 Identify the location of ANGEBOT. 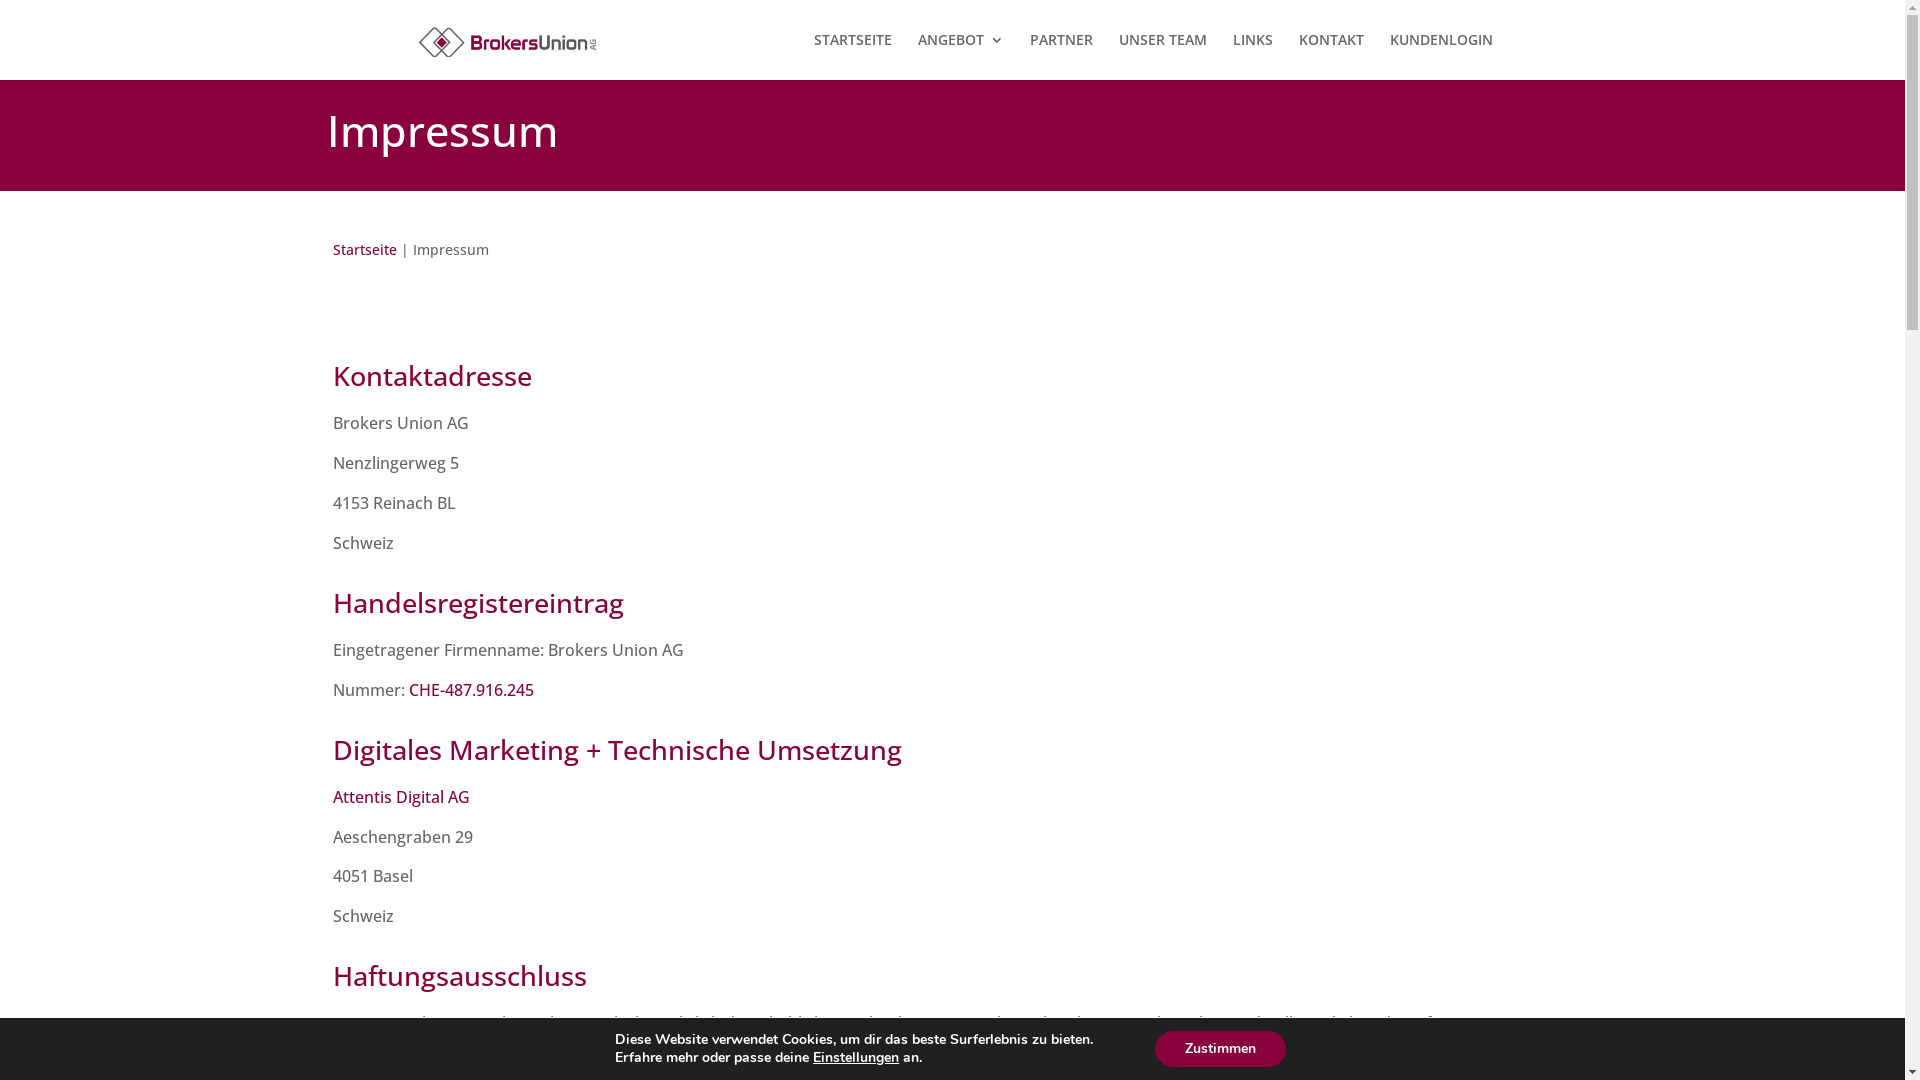
(961, 56).